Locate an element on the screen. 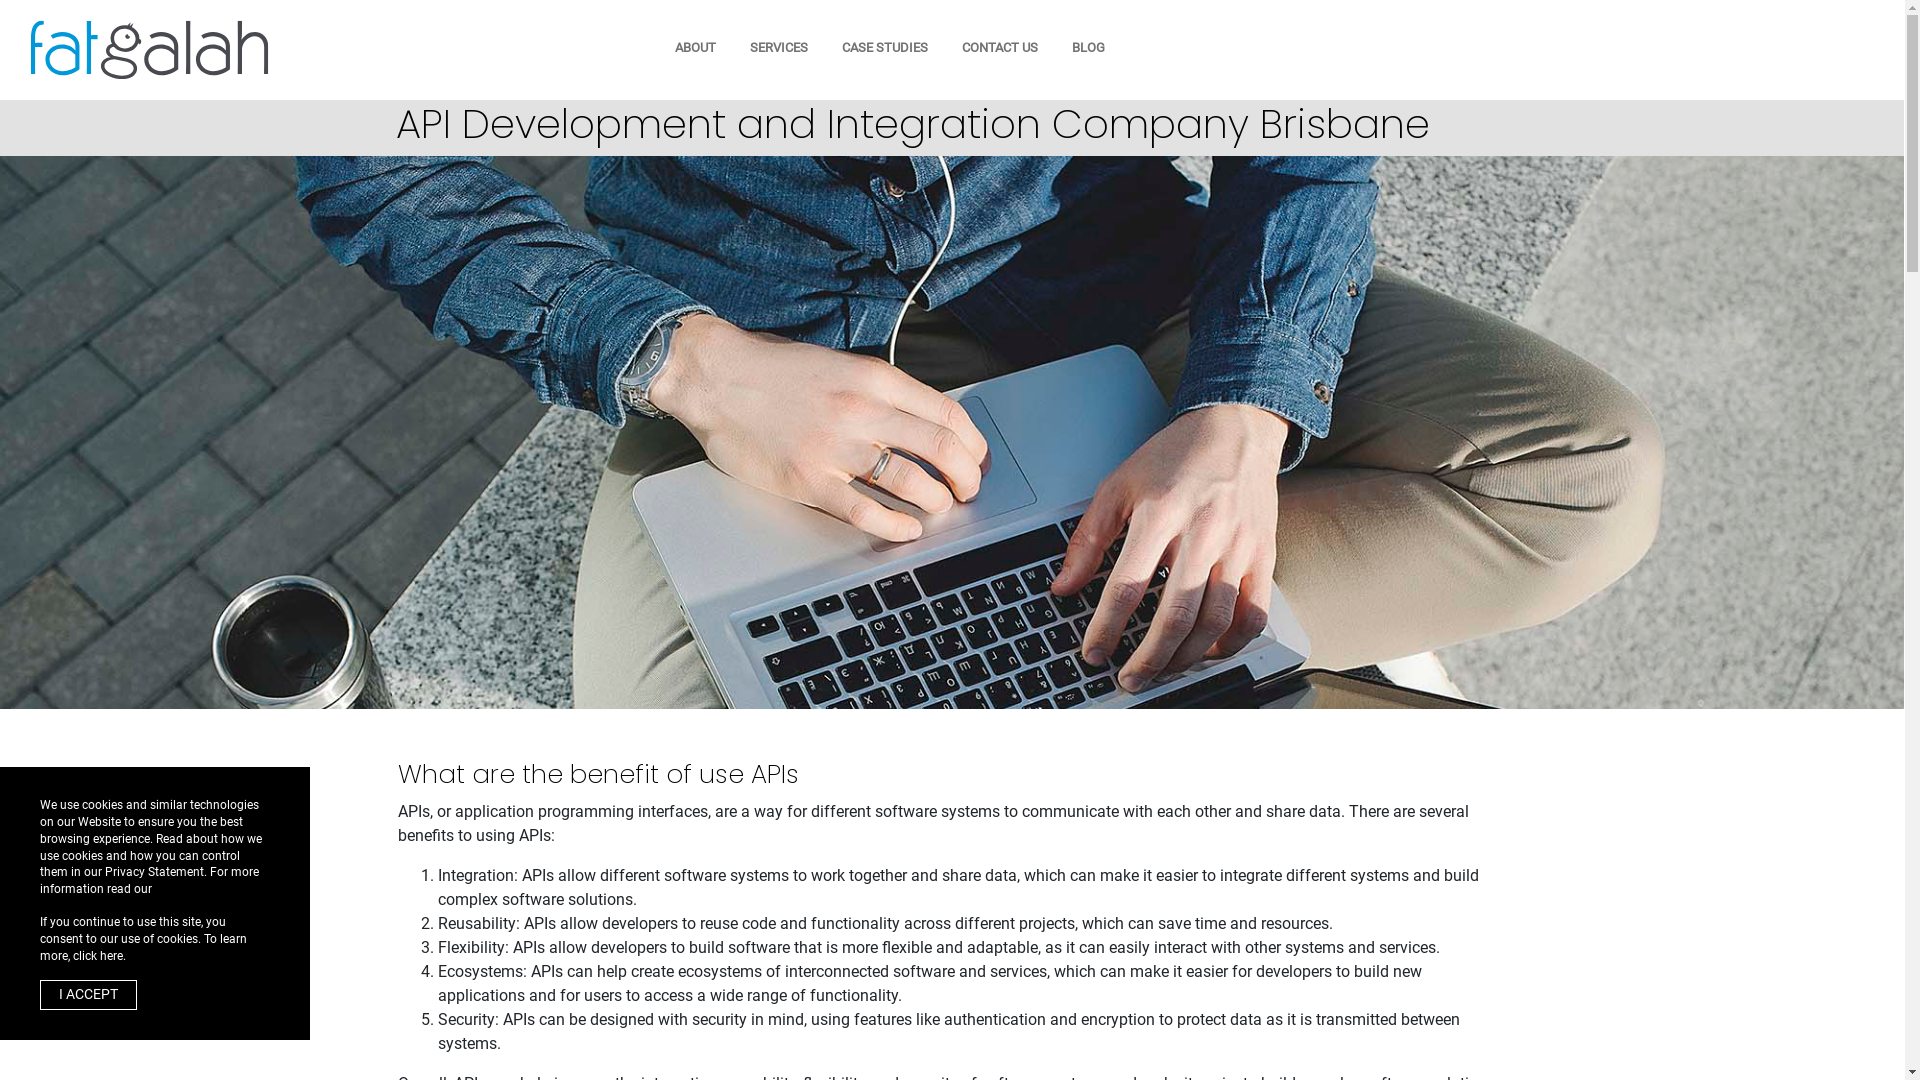  CONTACT US is located at coordinates (1000, 48).